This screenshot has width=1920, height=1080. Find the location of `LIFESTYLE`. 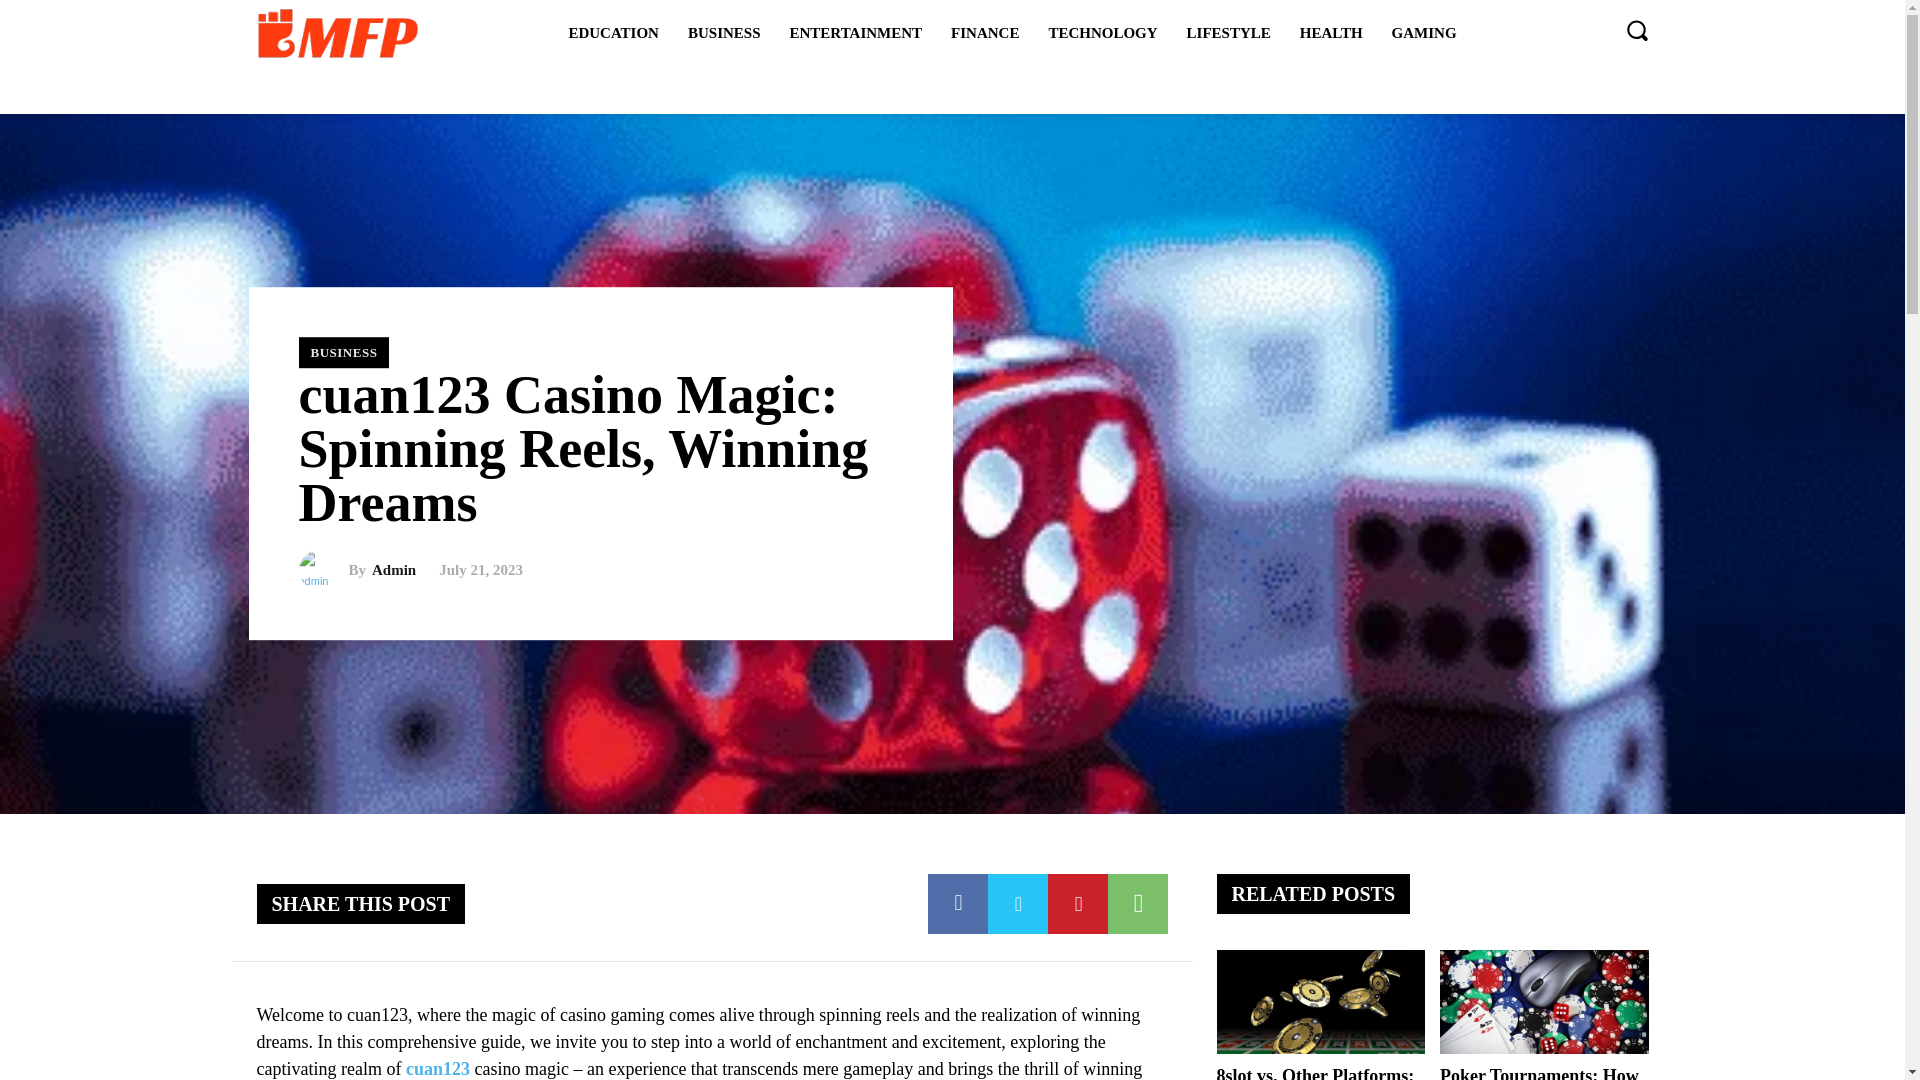

LIFESTYLE is located at coordinates (1228, 32).